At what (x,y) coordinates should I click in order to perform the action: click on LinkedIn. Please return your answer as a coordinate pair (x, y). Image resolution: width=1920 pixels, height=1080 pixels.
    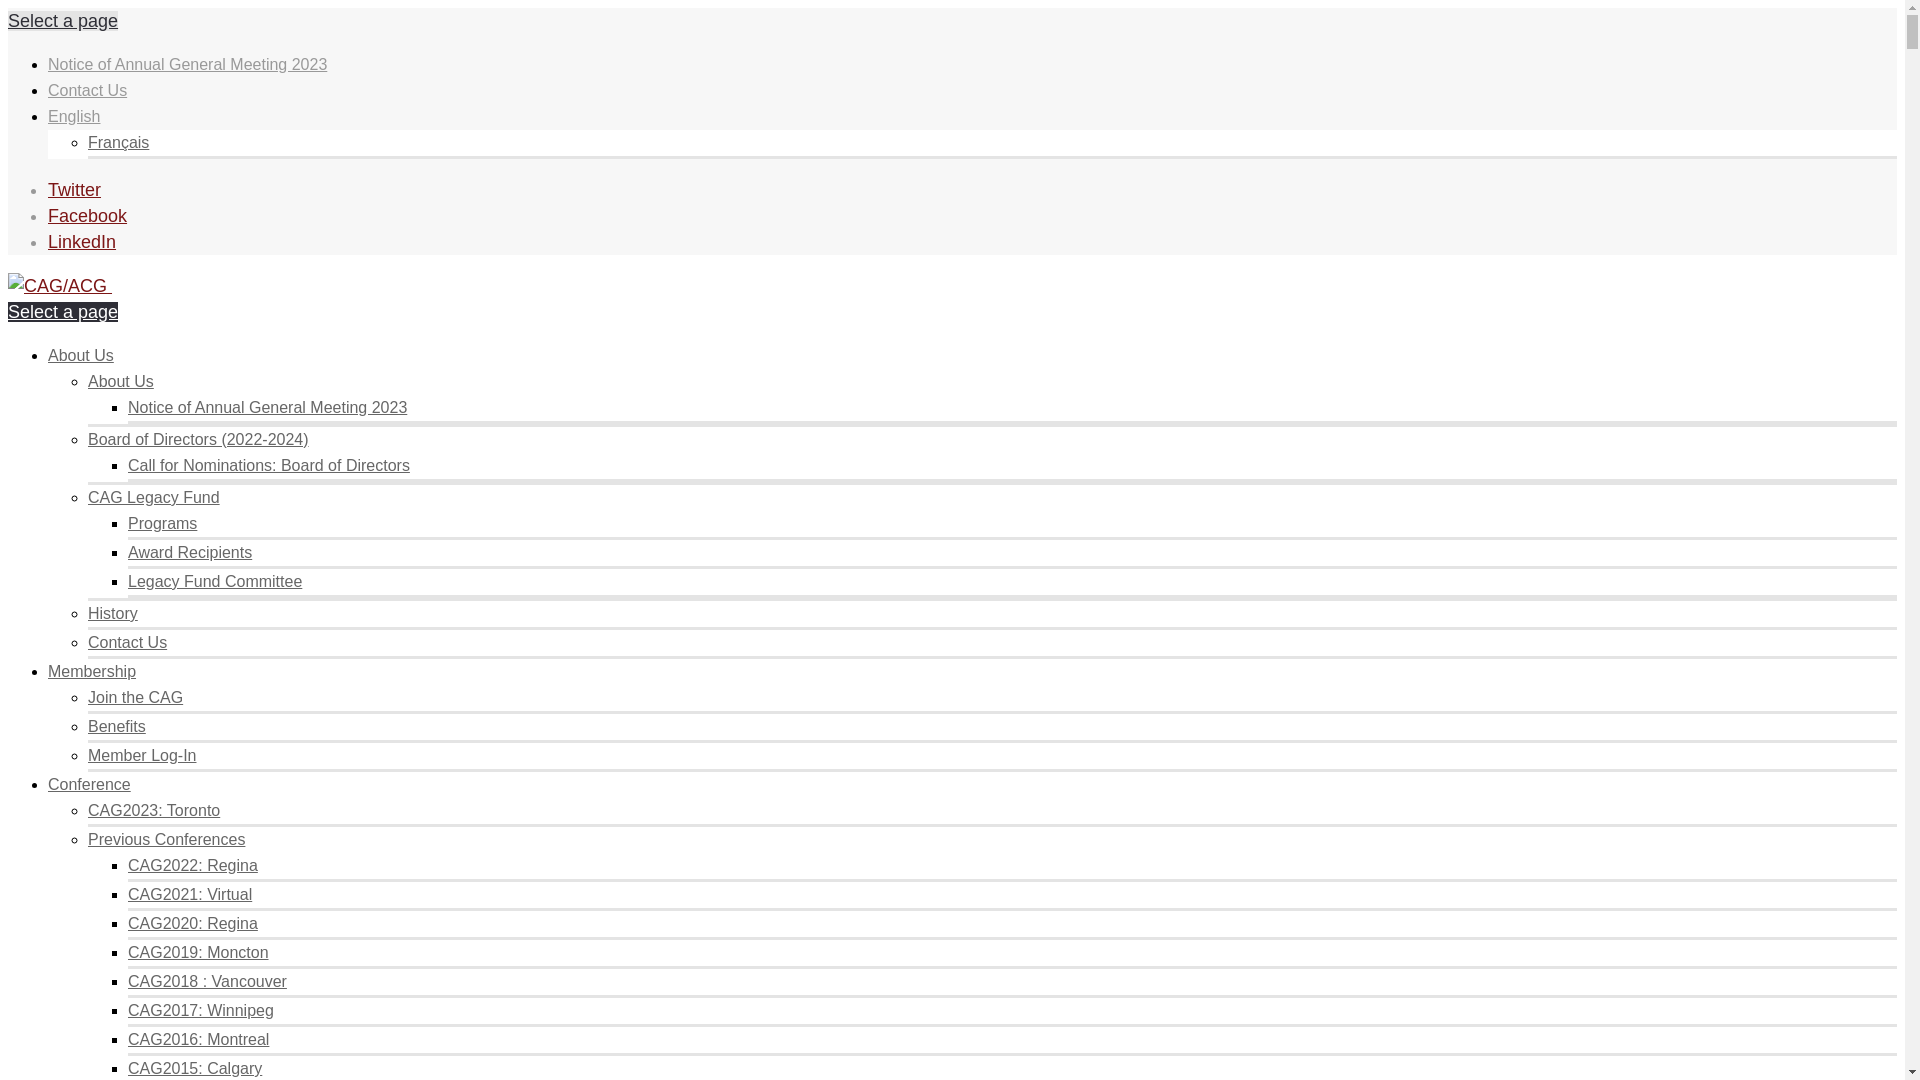
    Looking at the image, I should click on (82, 242).